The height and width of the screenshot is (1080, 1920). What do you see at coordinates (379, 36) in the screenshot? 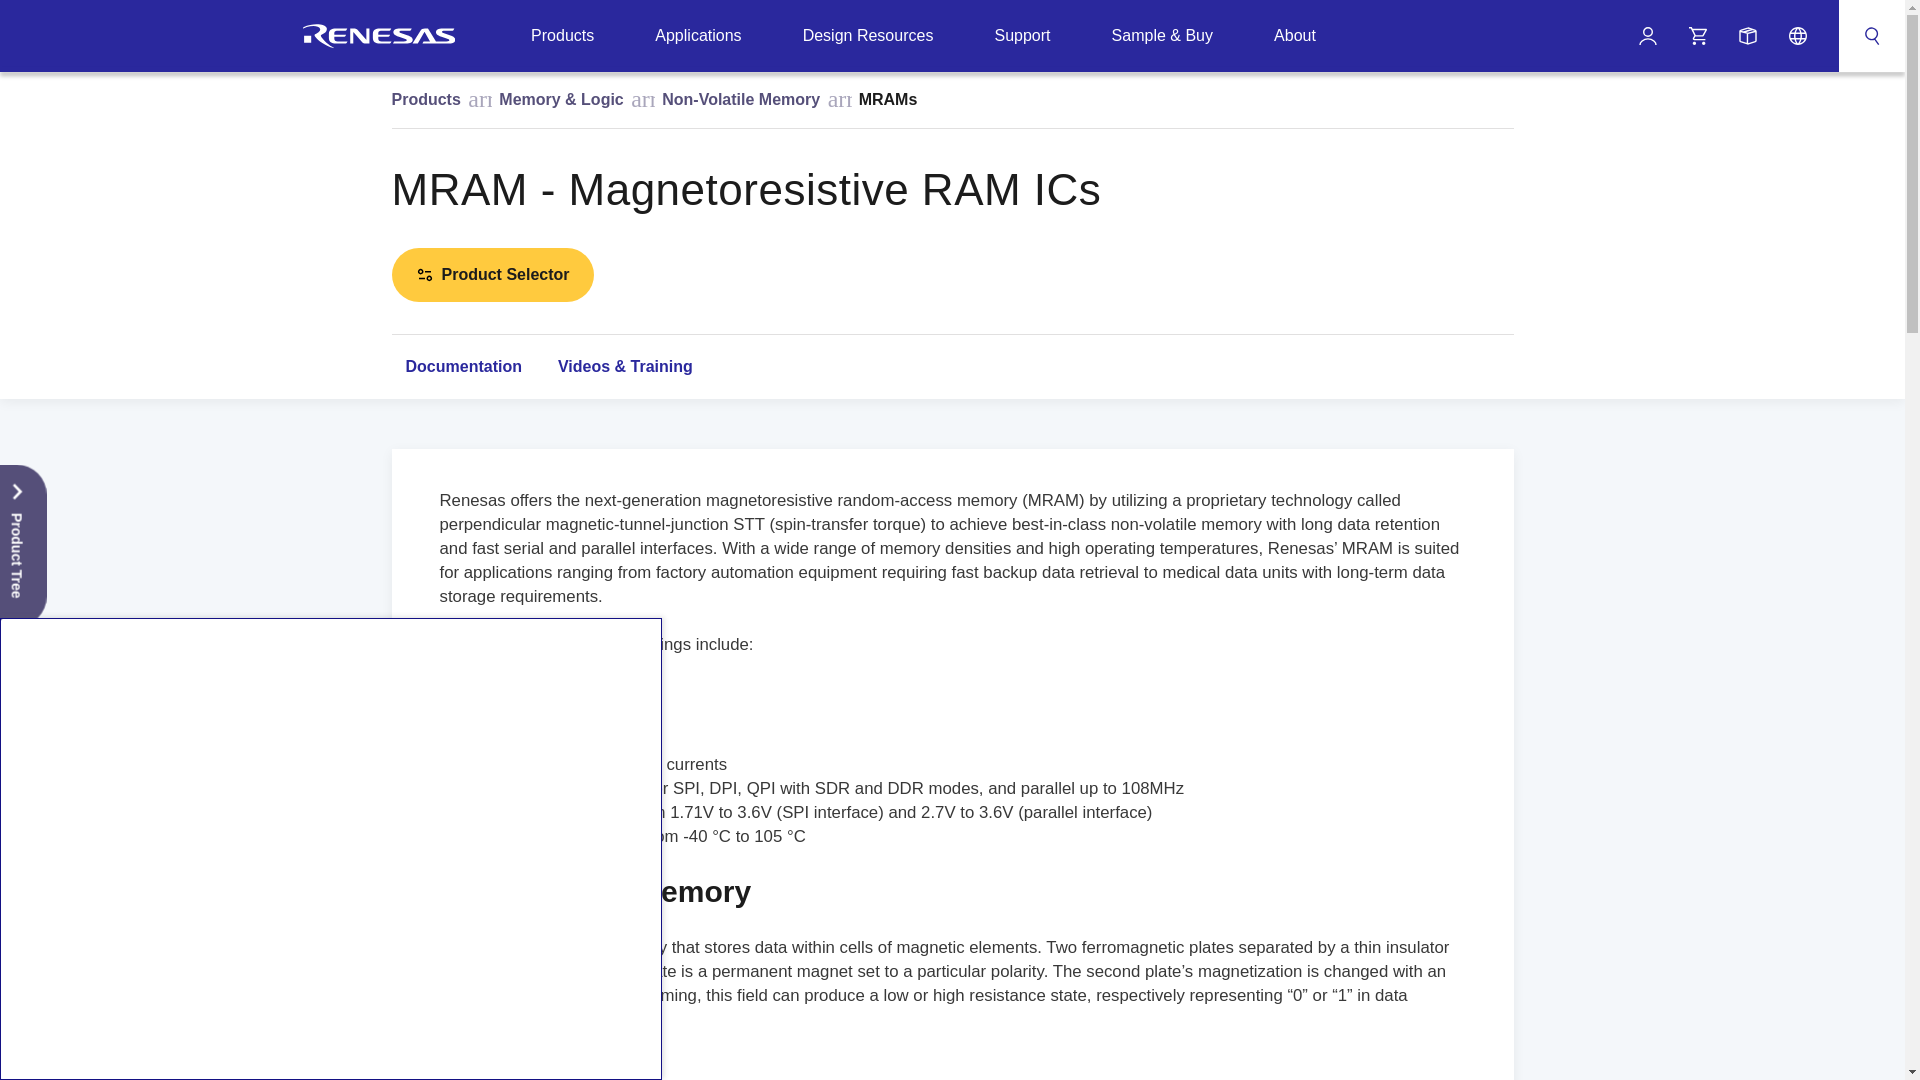
I see `Renesas Electronics Corporation` at bounding box center [379, 36].